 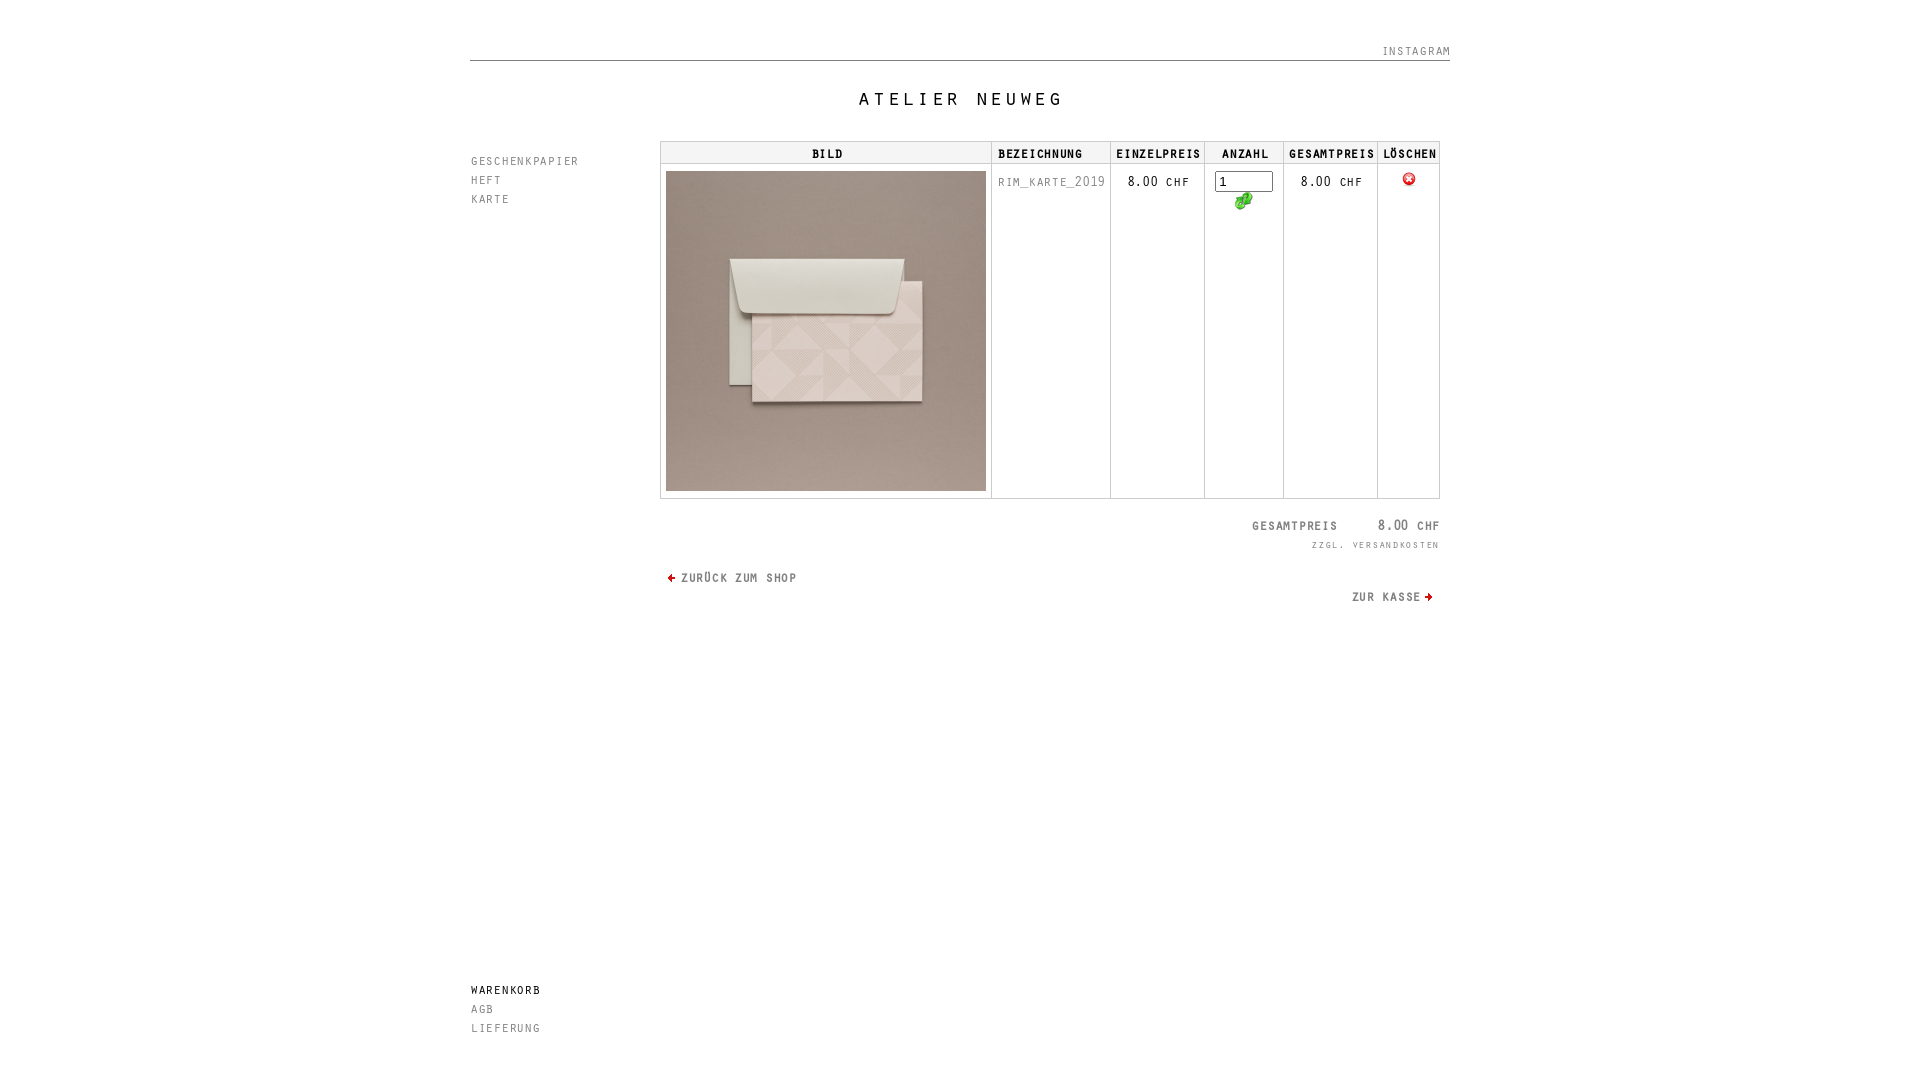 What do you see at coordinates (504, 1026) in the screenshot?
I see `lieferung` at bounding box center [504, 1026].